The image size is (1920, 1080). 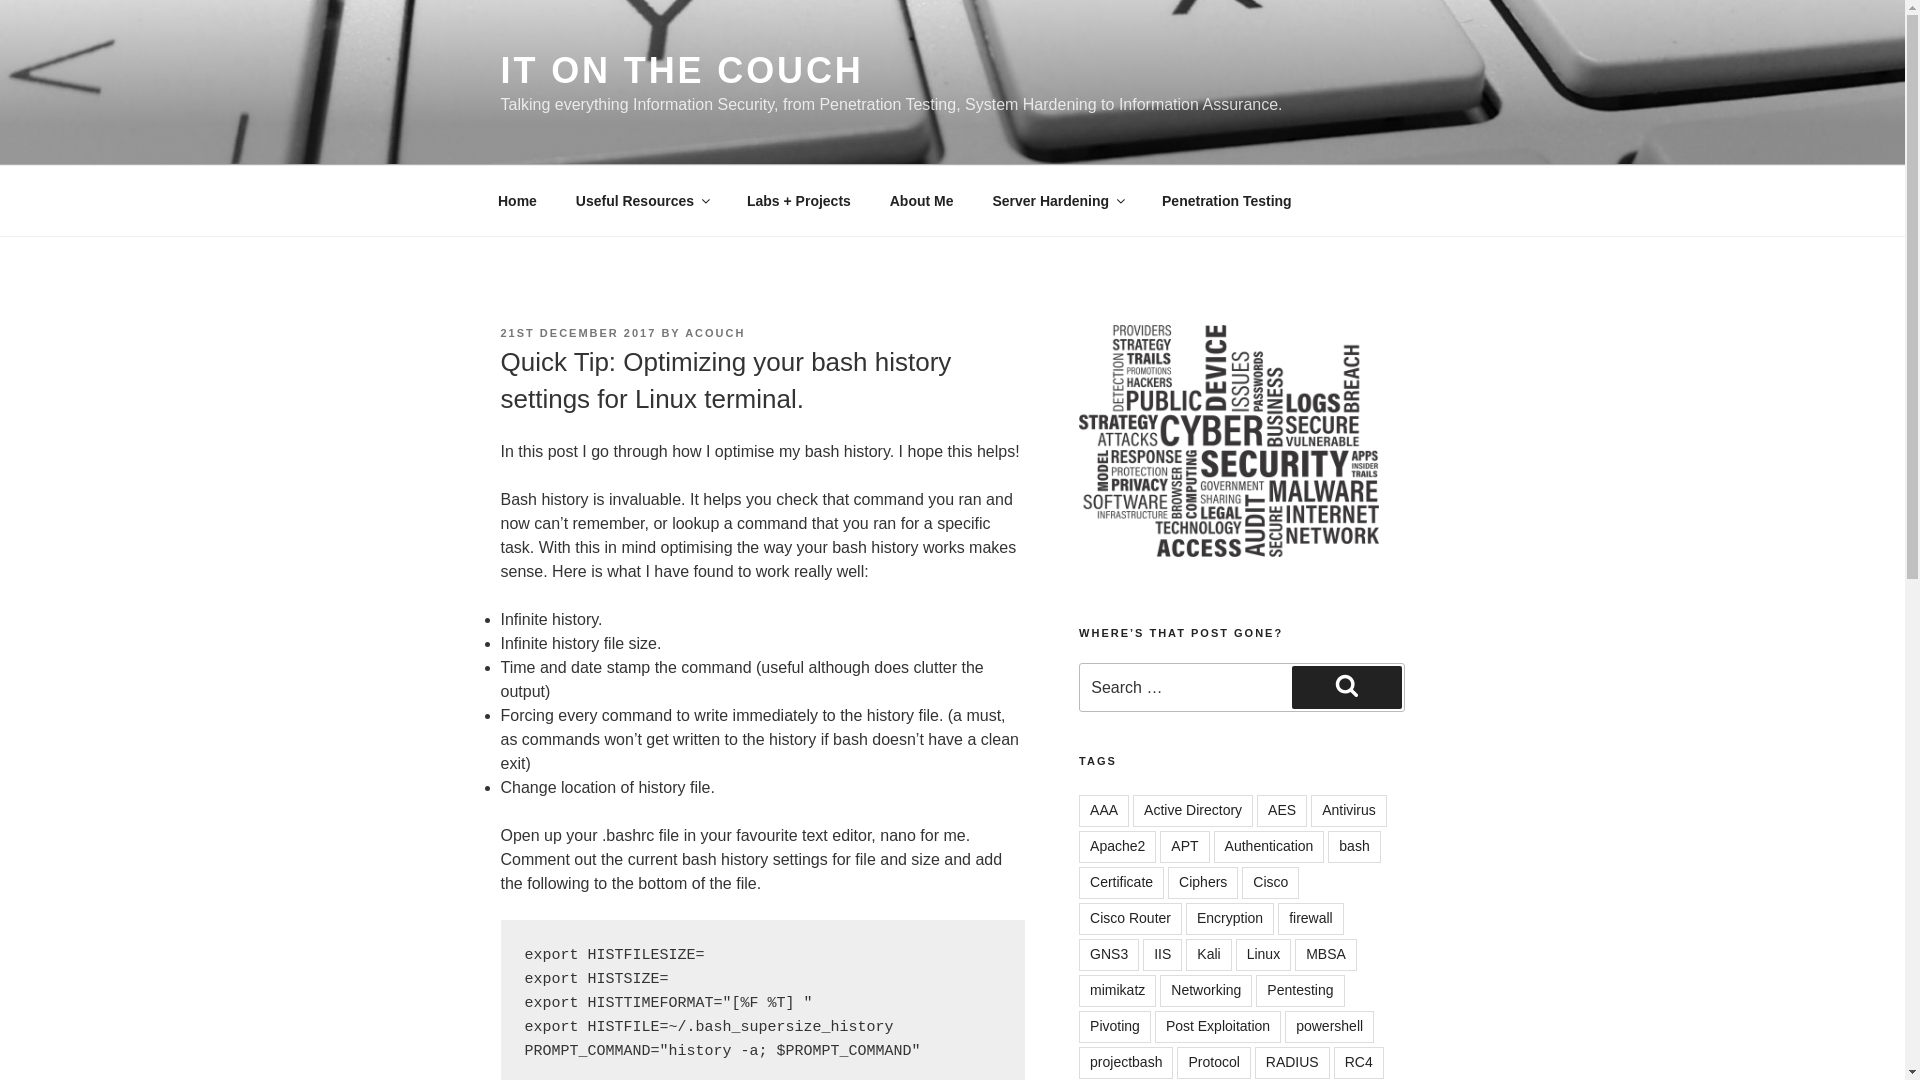 I want to click on Encryption, so click(x=1230, y=918).